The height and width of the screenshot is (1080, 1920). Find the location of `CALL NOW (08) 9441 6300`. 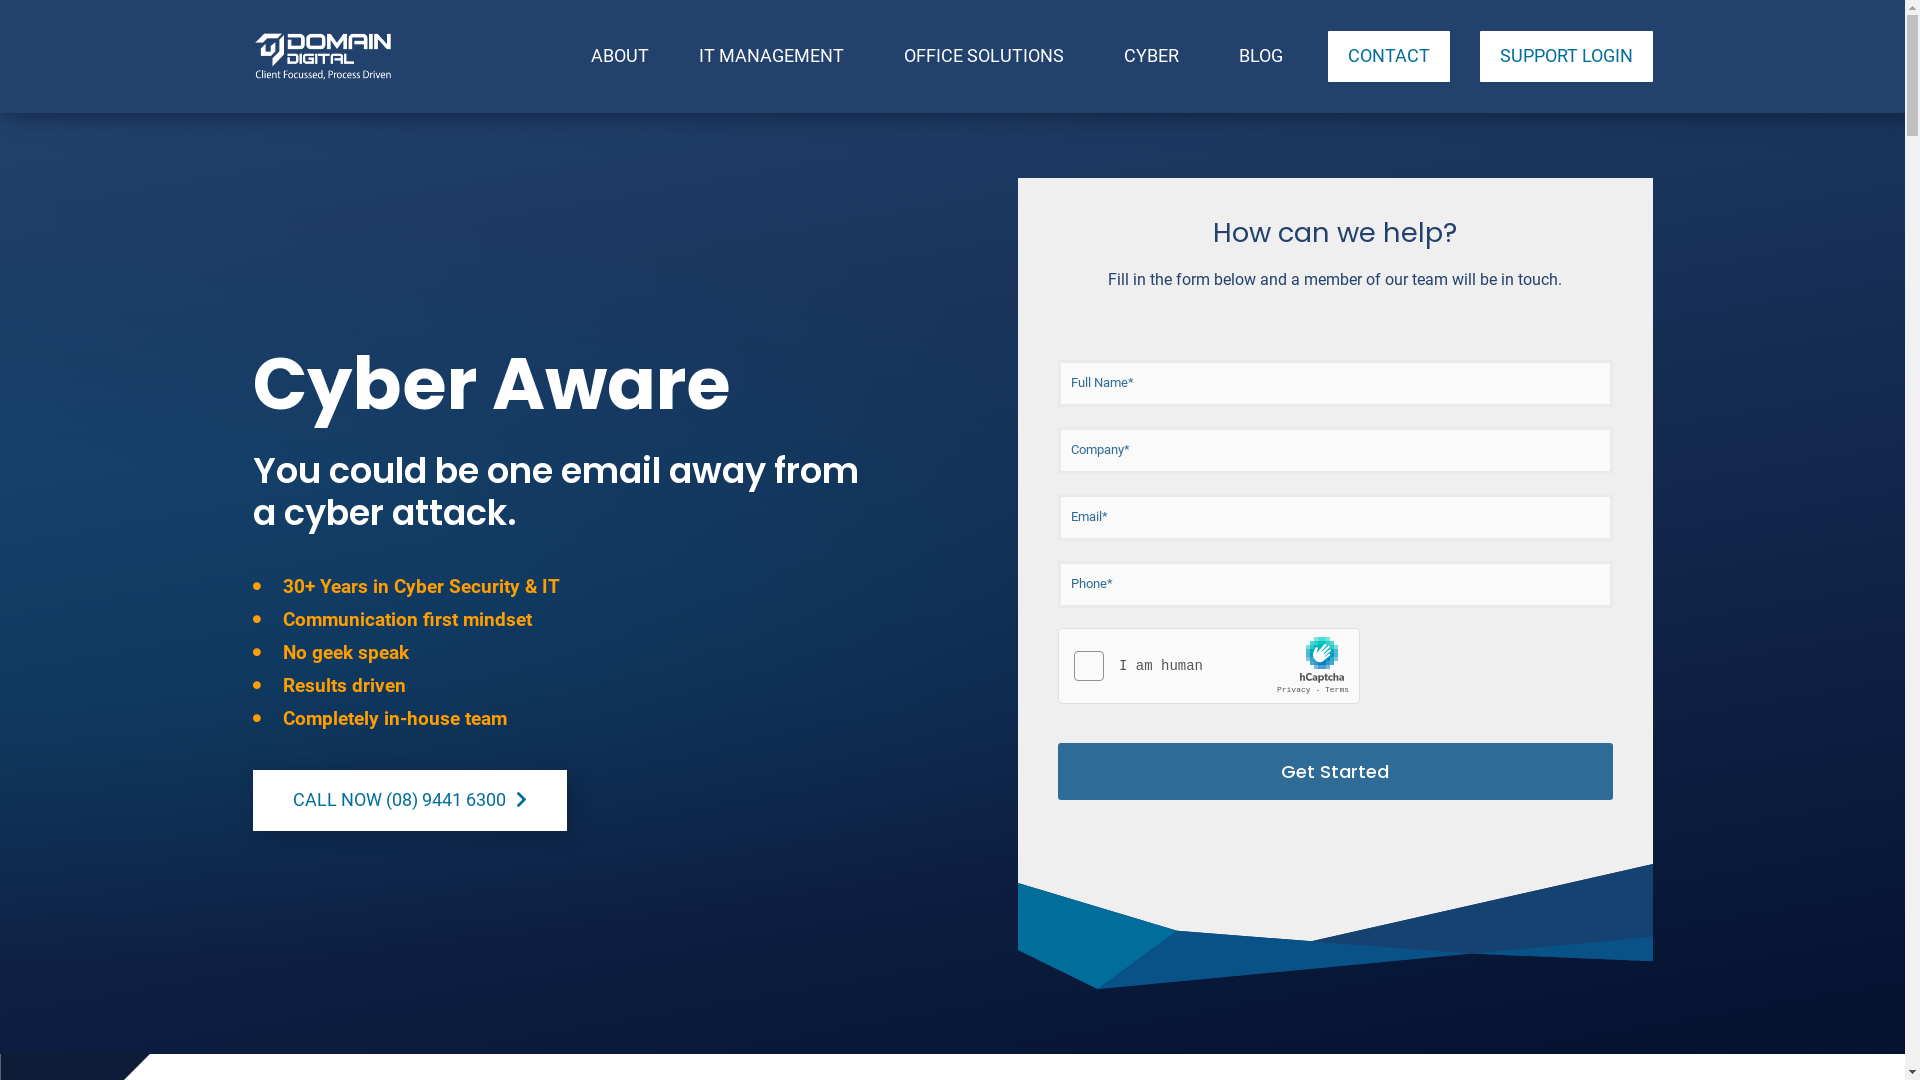

CALL NOW (08) 9441 6300 is located at coordinates (409, 800).